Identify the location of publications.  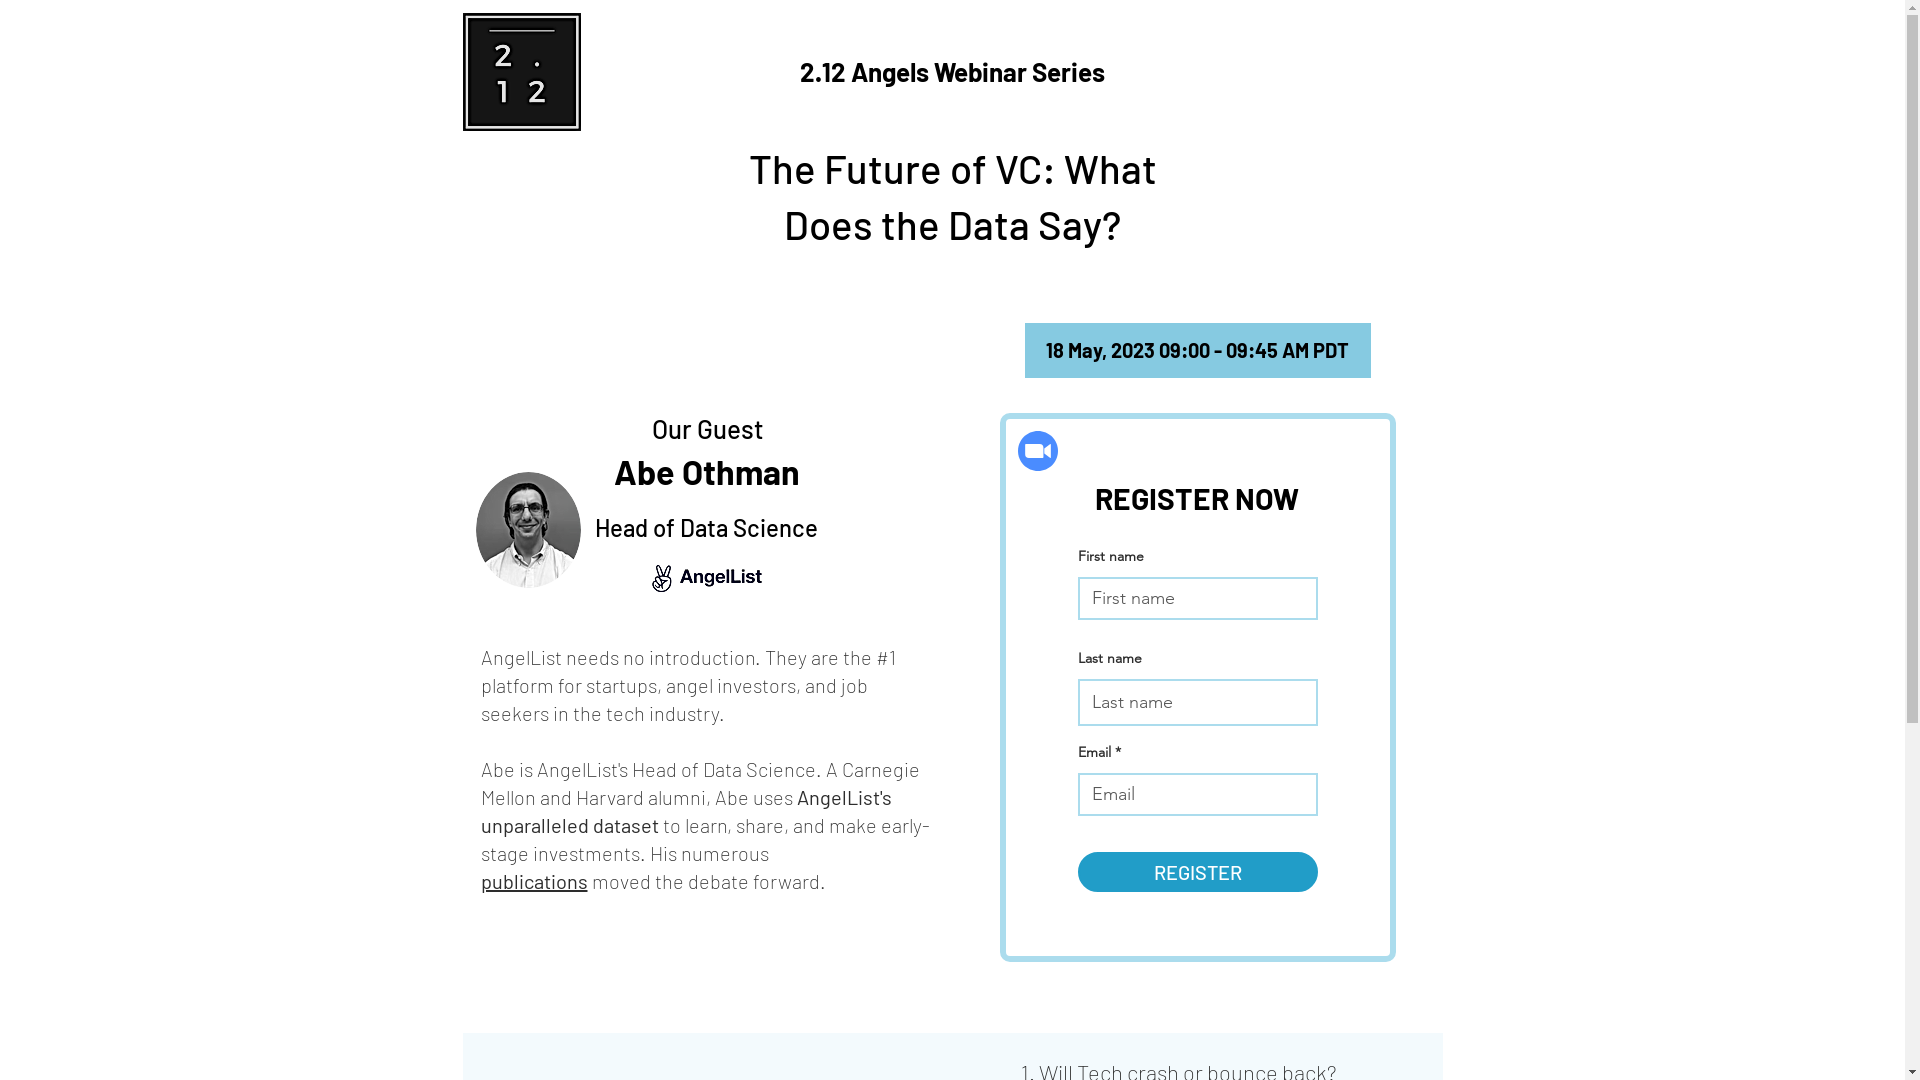
(534, 881).